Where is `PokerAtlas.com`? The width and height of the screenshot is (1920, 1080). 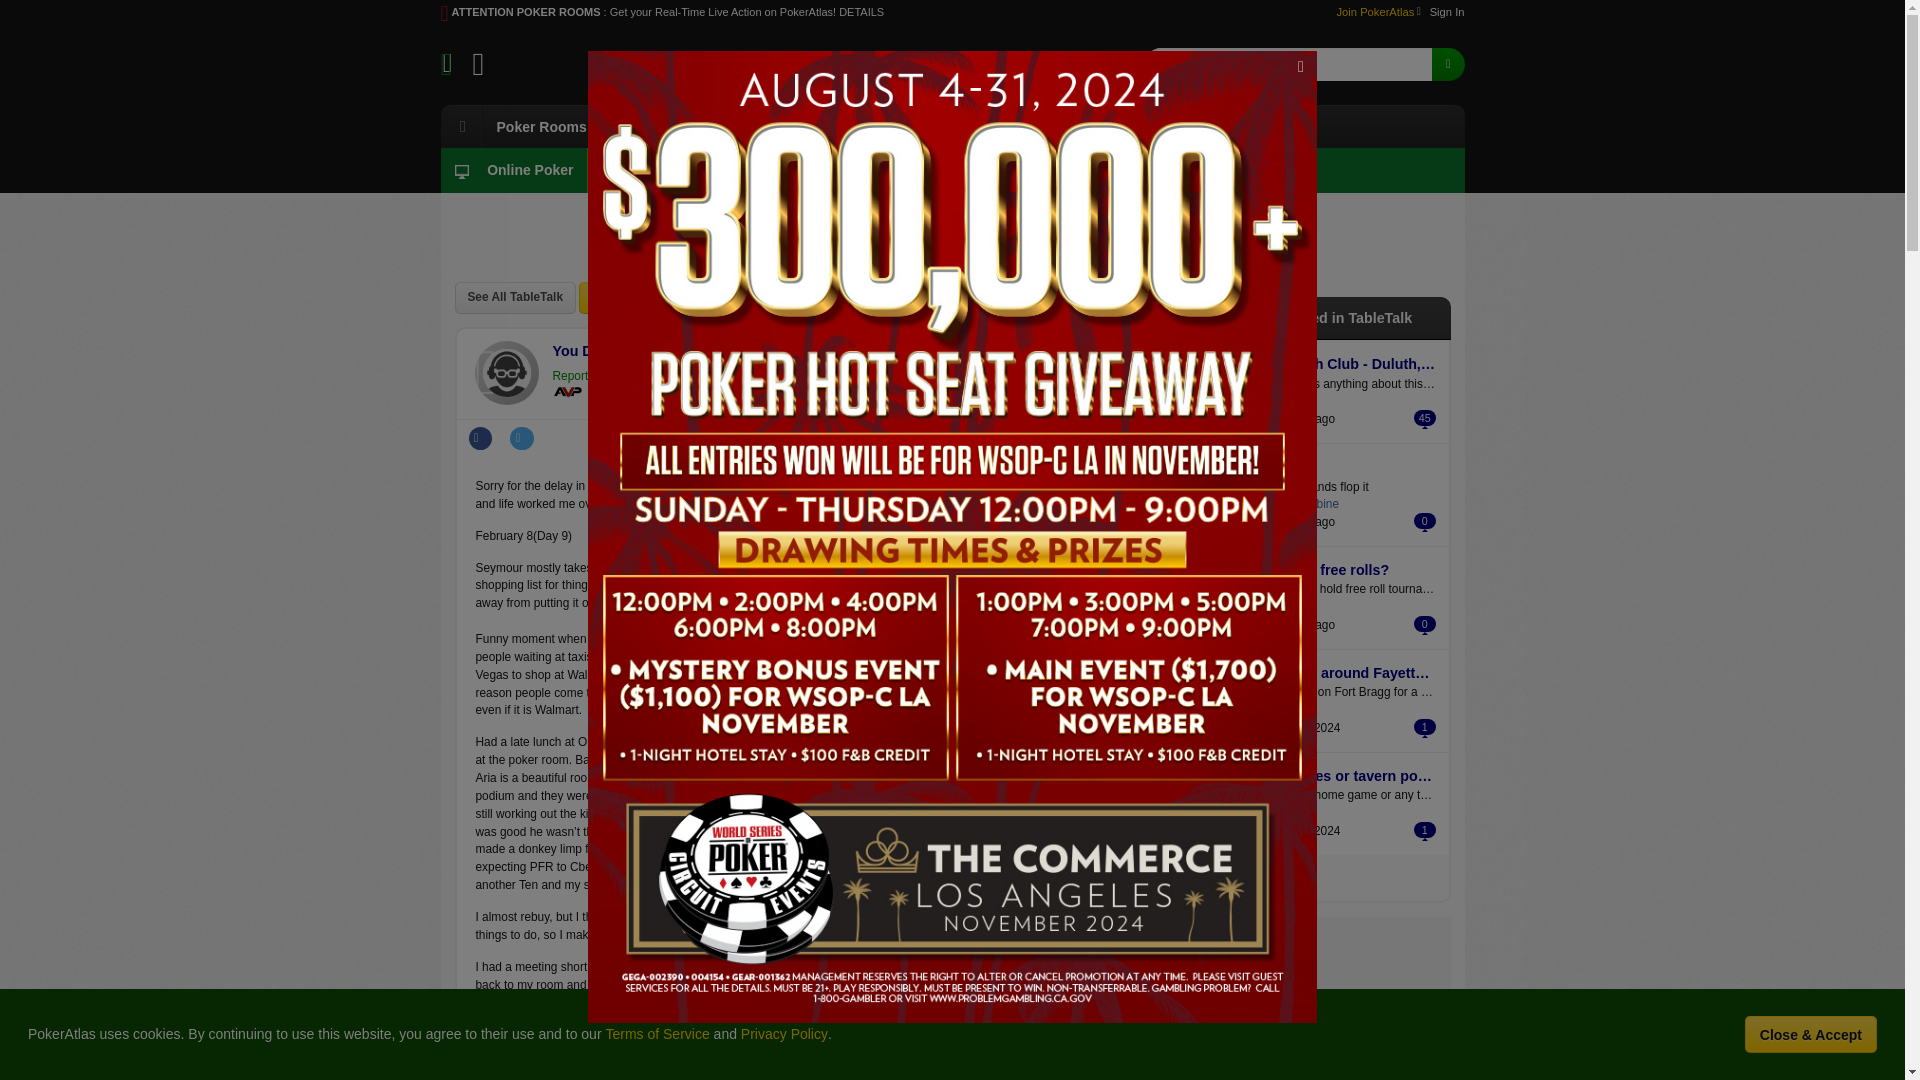
PokerAtlas.com is located at coordinates (556, 63).